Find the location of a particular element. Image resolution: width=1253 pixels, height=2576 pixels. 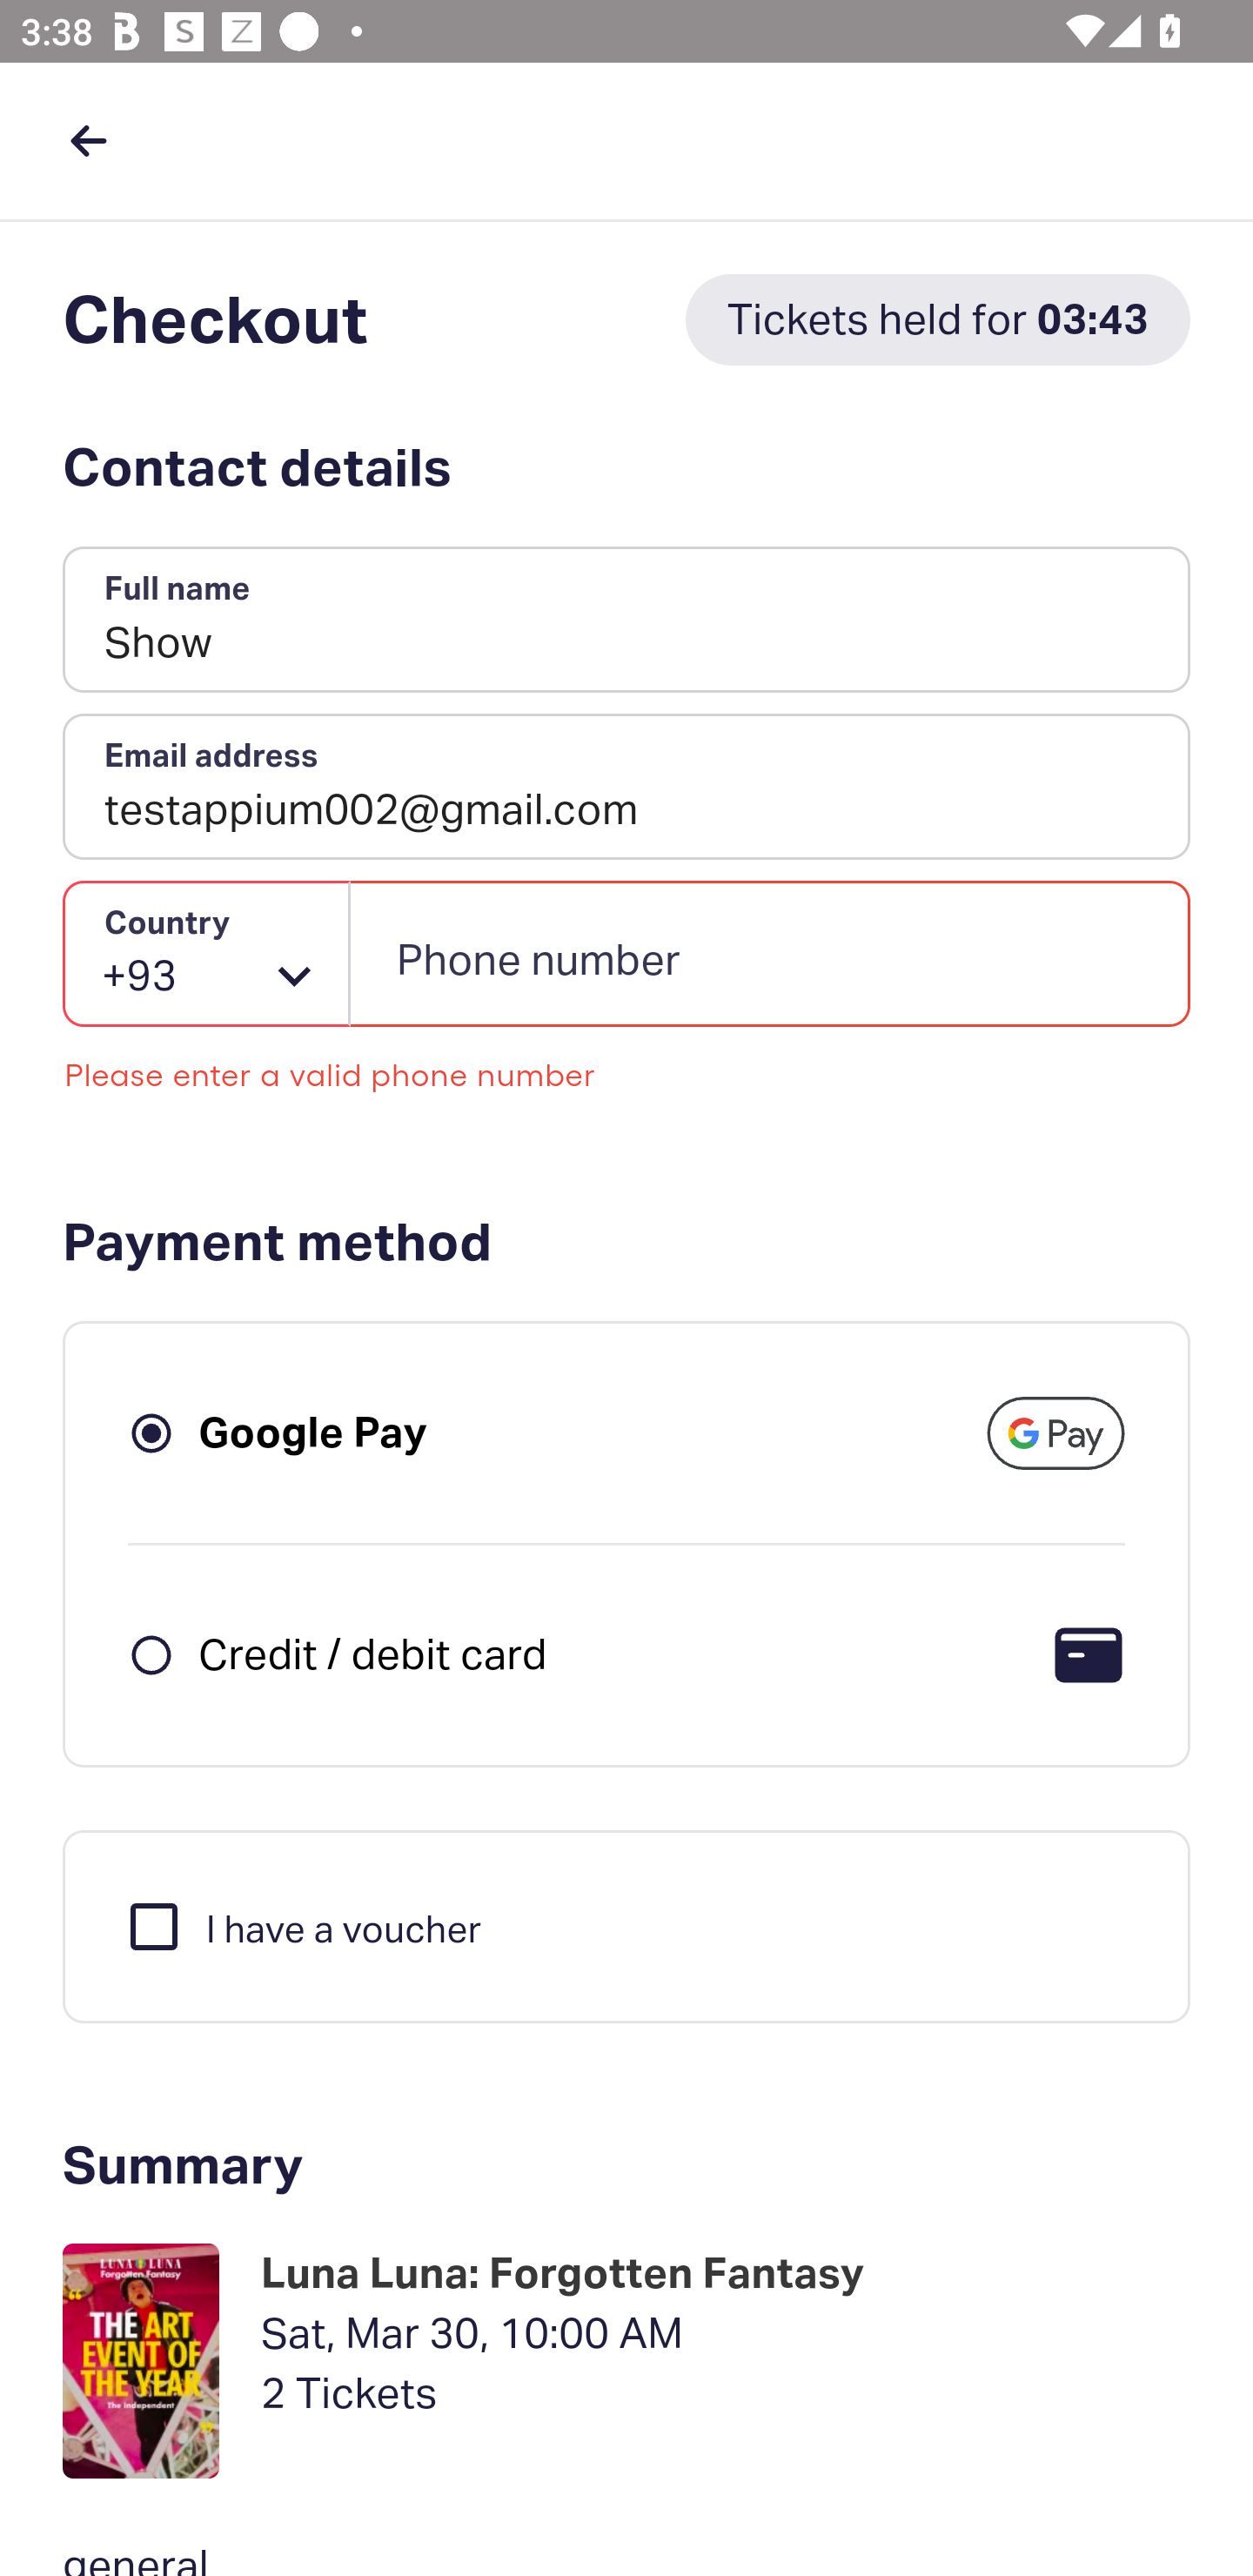

testappium002@gmail.com is located at coordinates (626, 787).